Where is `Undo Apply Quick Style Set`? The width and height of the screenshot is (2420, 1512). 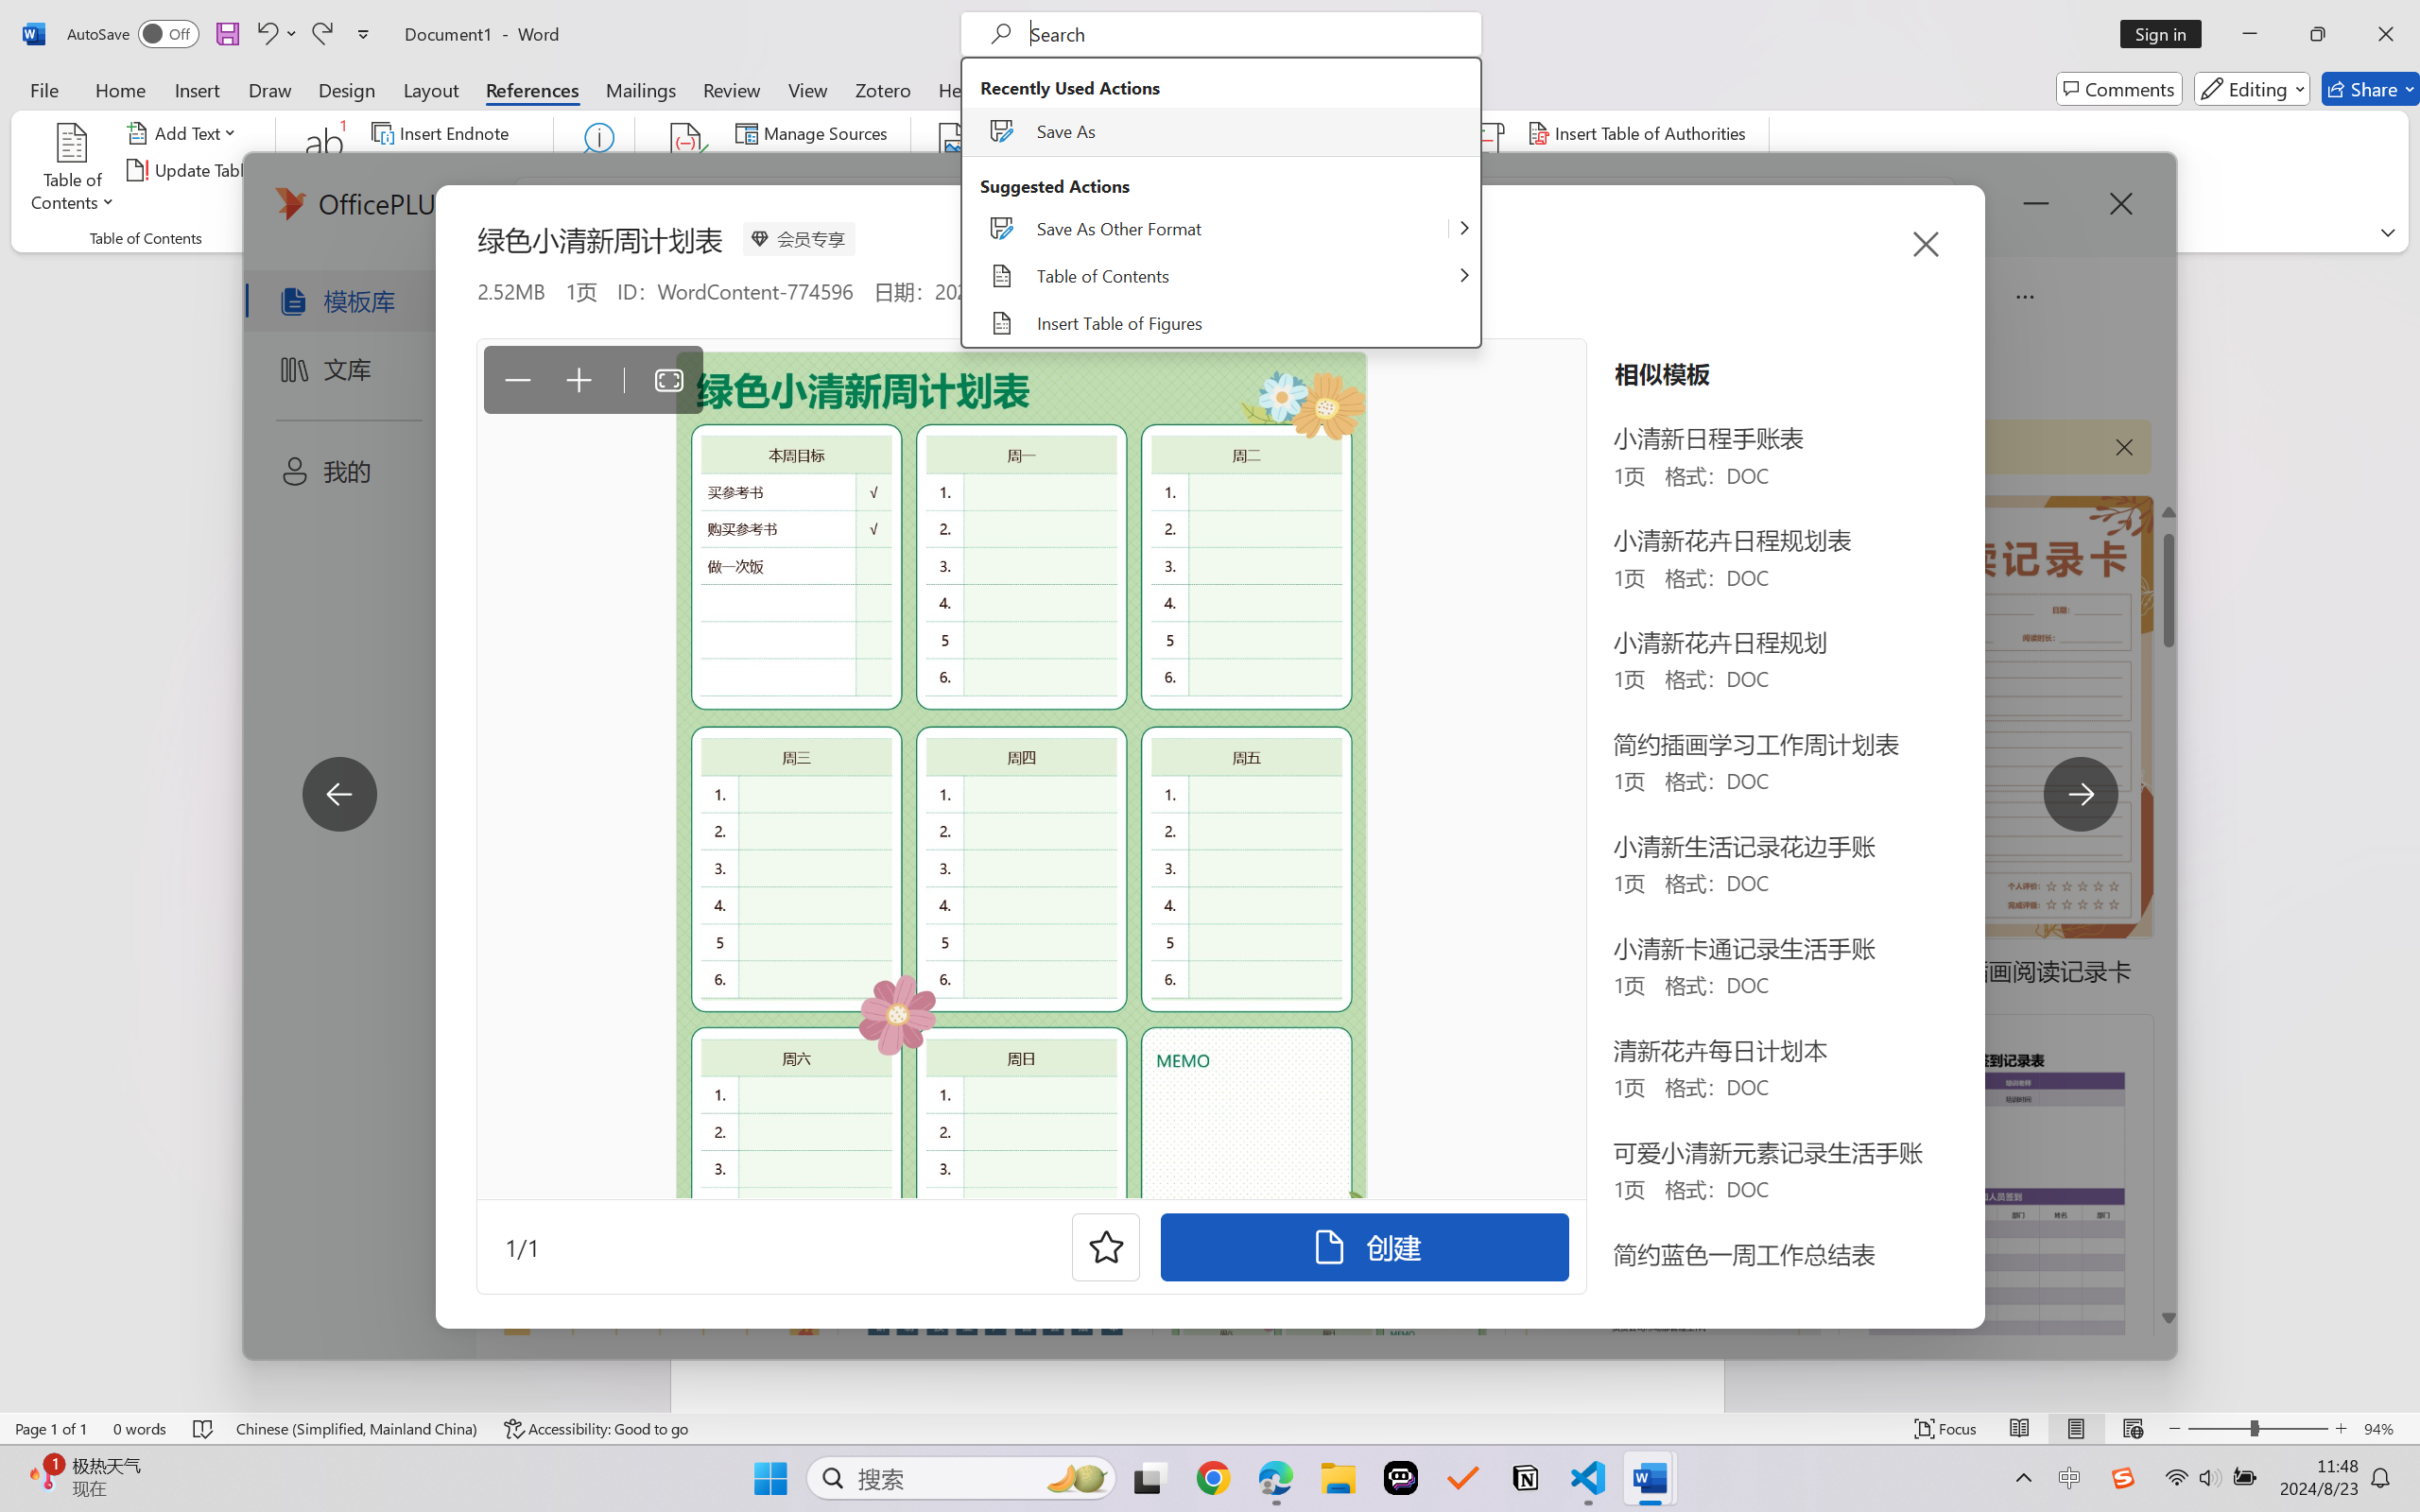
Undo Apply Quick Style Set is located at coordinates (276, 34).